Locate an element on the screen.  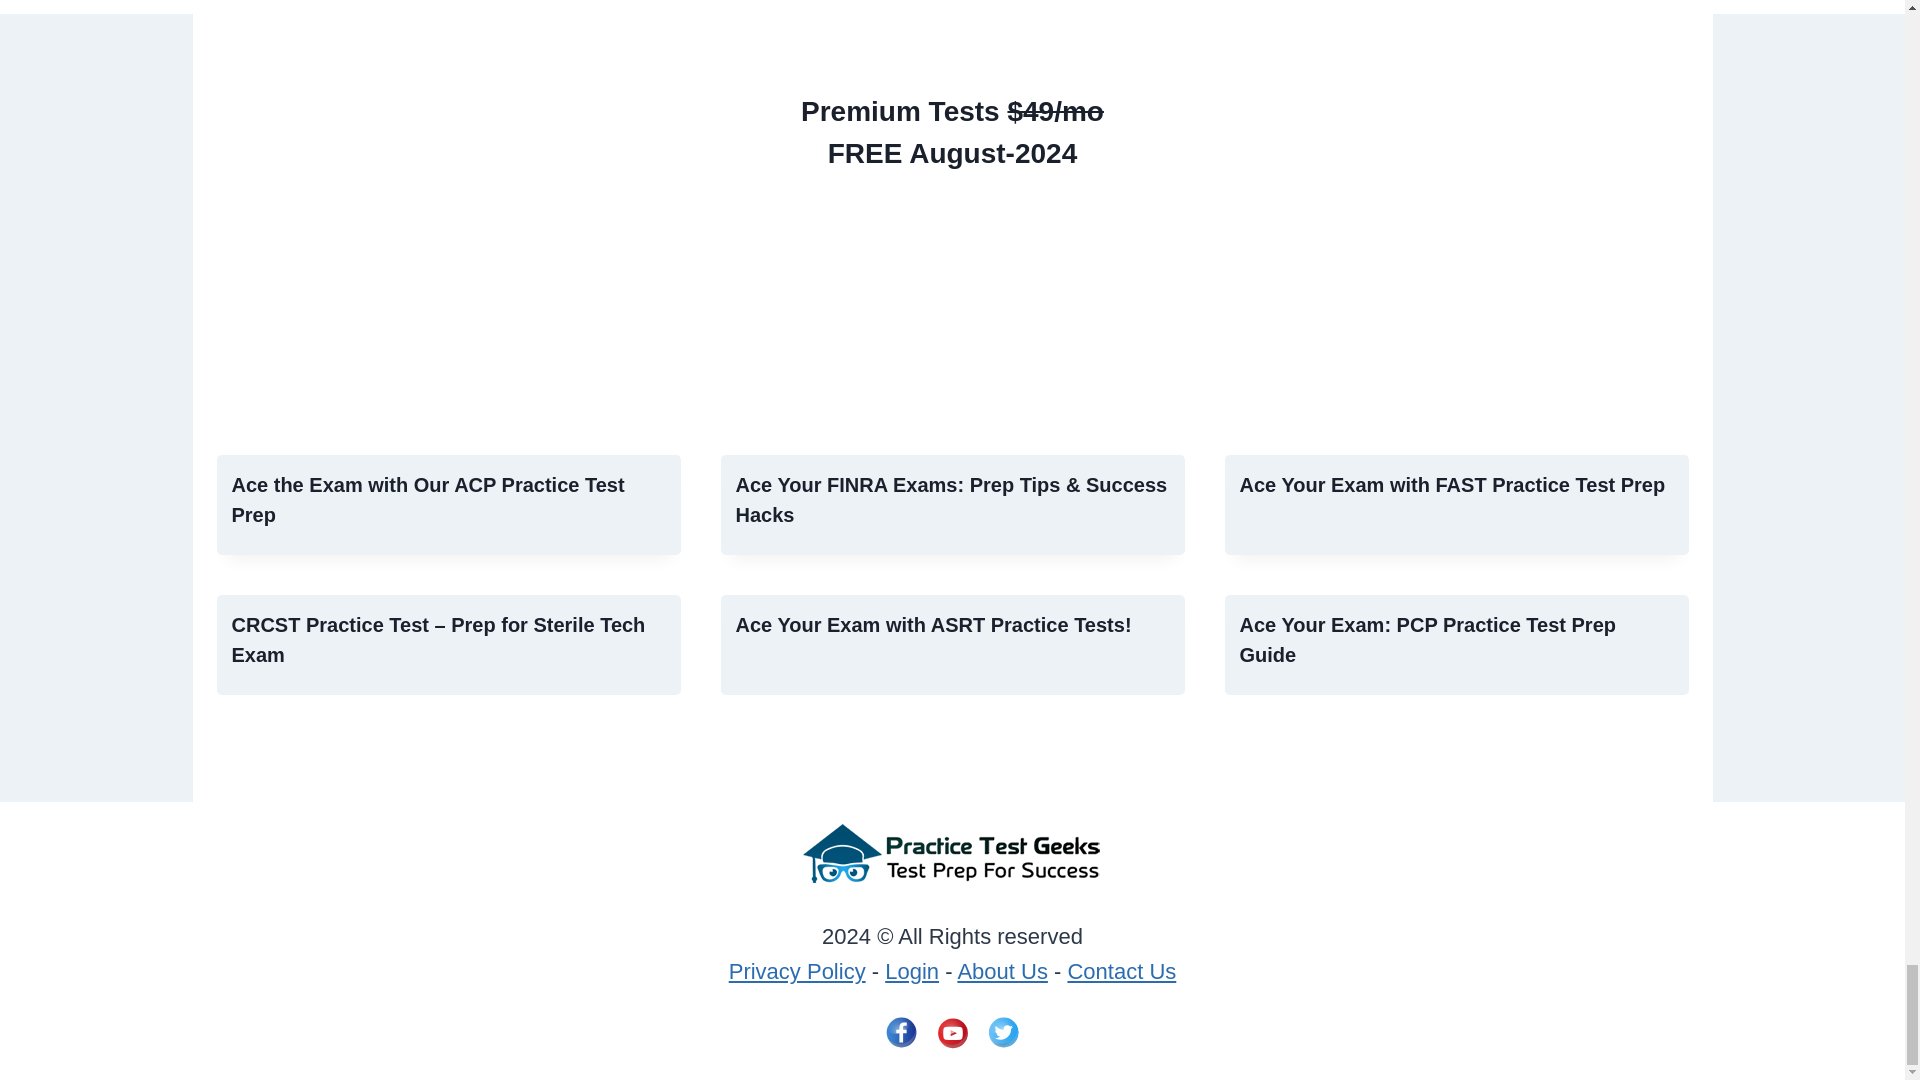
Ace Your Exam: PCP Practice Test Prep Guide is located at coordinates (1428, 640).